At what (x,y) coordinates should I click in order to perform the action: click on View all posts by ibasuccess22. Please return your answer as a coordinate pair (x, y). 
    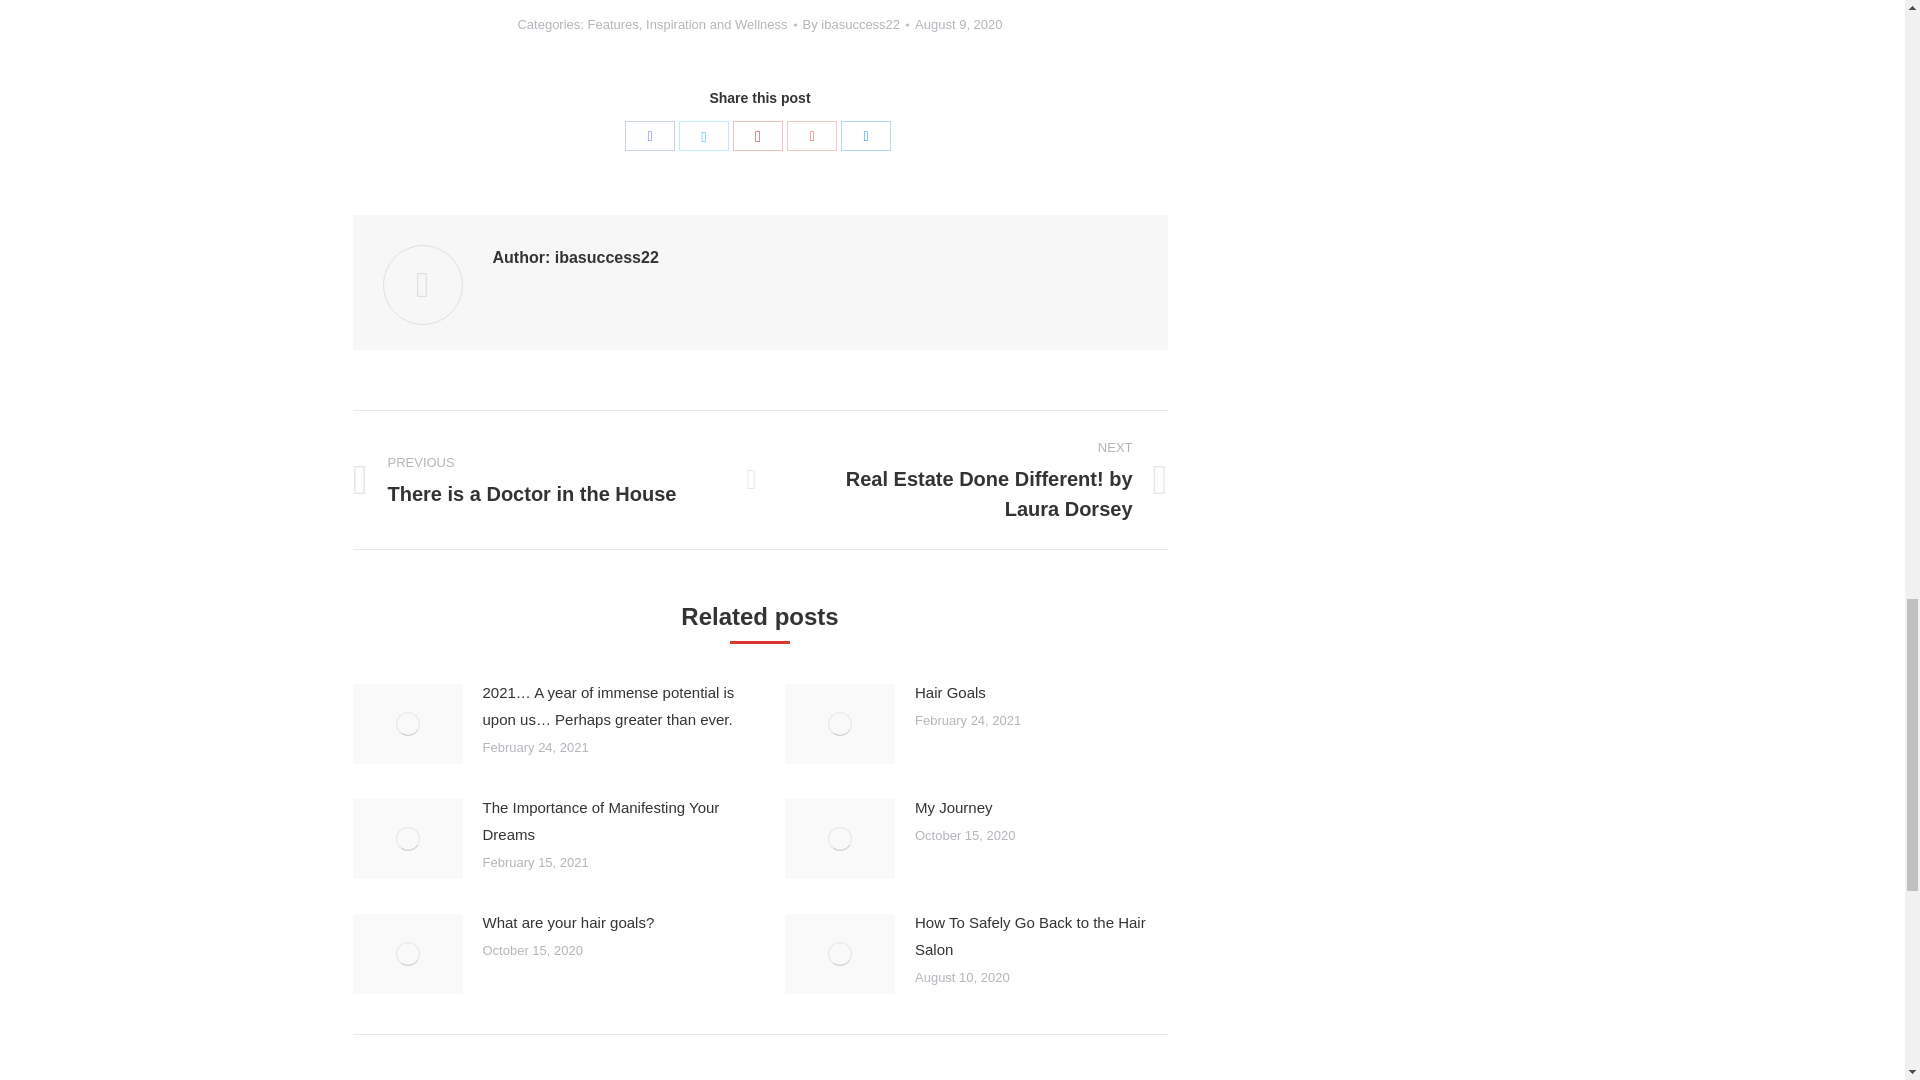
    Looking at the image, I should click on (855, 24).